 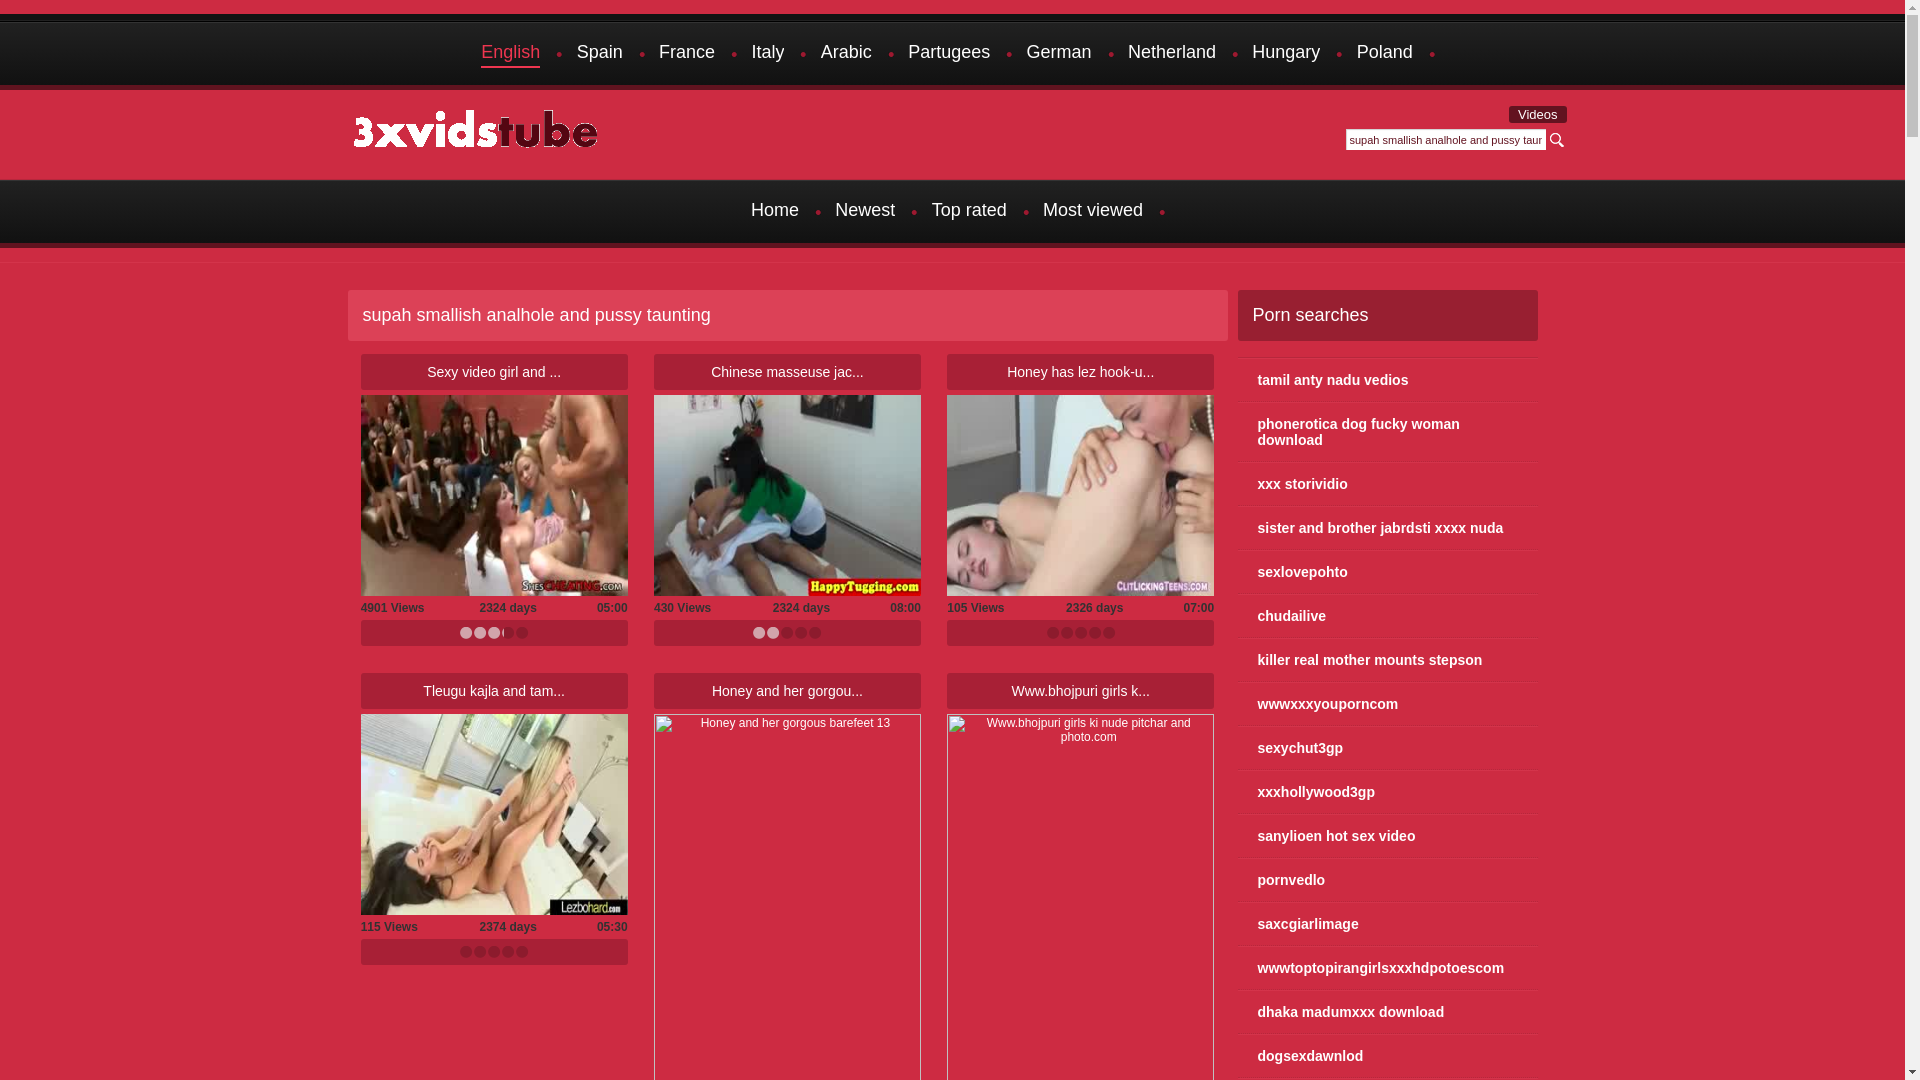 I want to click on chudailive, so click(x=1388, y=616).